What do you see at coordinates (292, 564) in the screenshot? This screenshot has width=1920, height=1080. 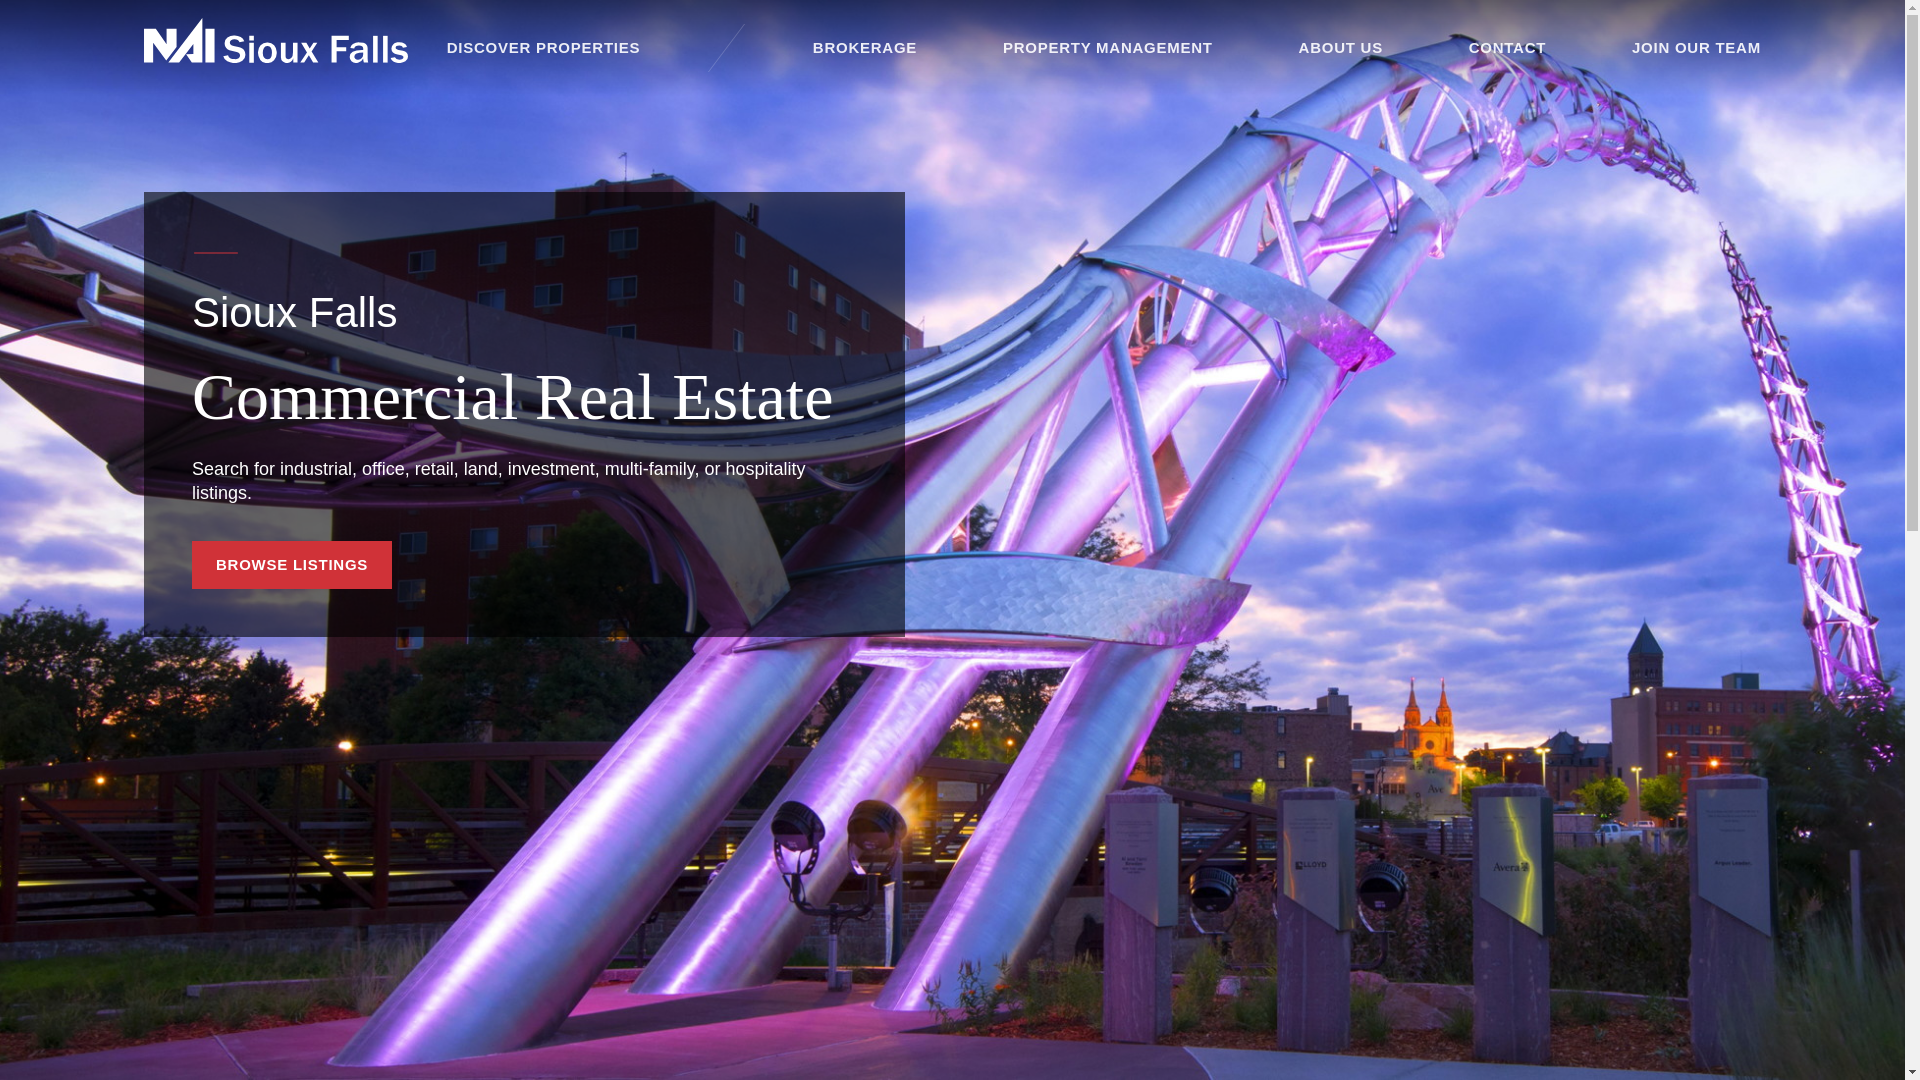 I see `BROWSE LISTINGS` at bounding box center [292, 564].